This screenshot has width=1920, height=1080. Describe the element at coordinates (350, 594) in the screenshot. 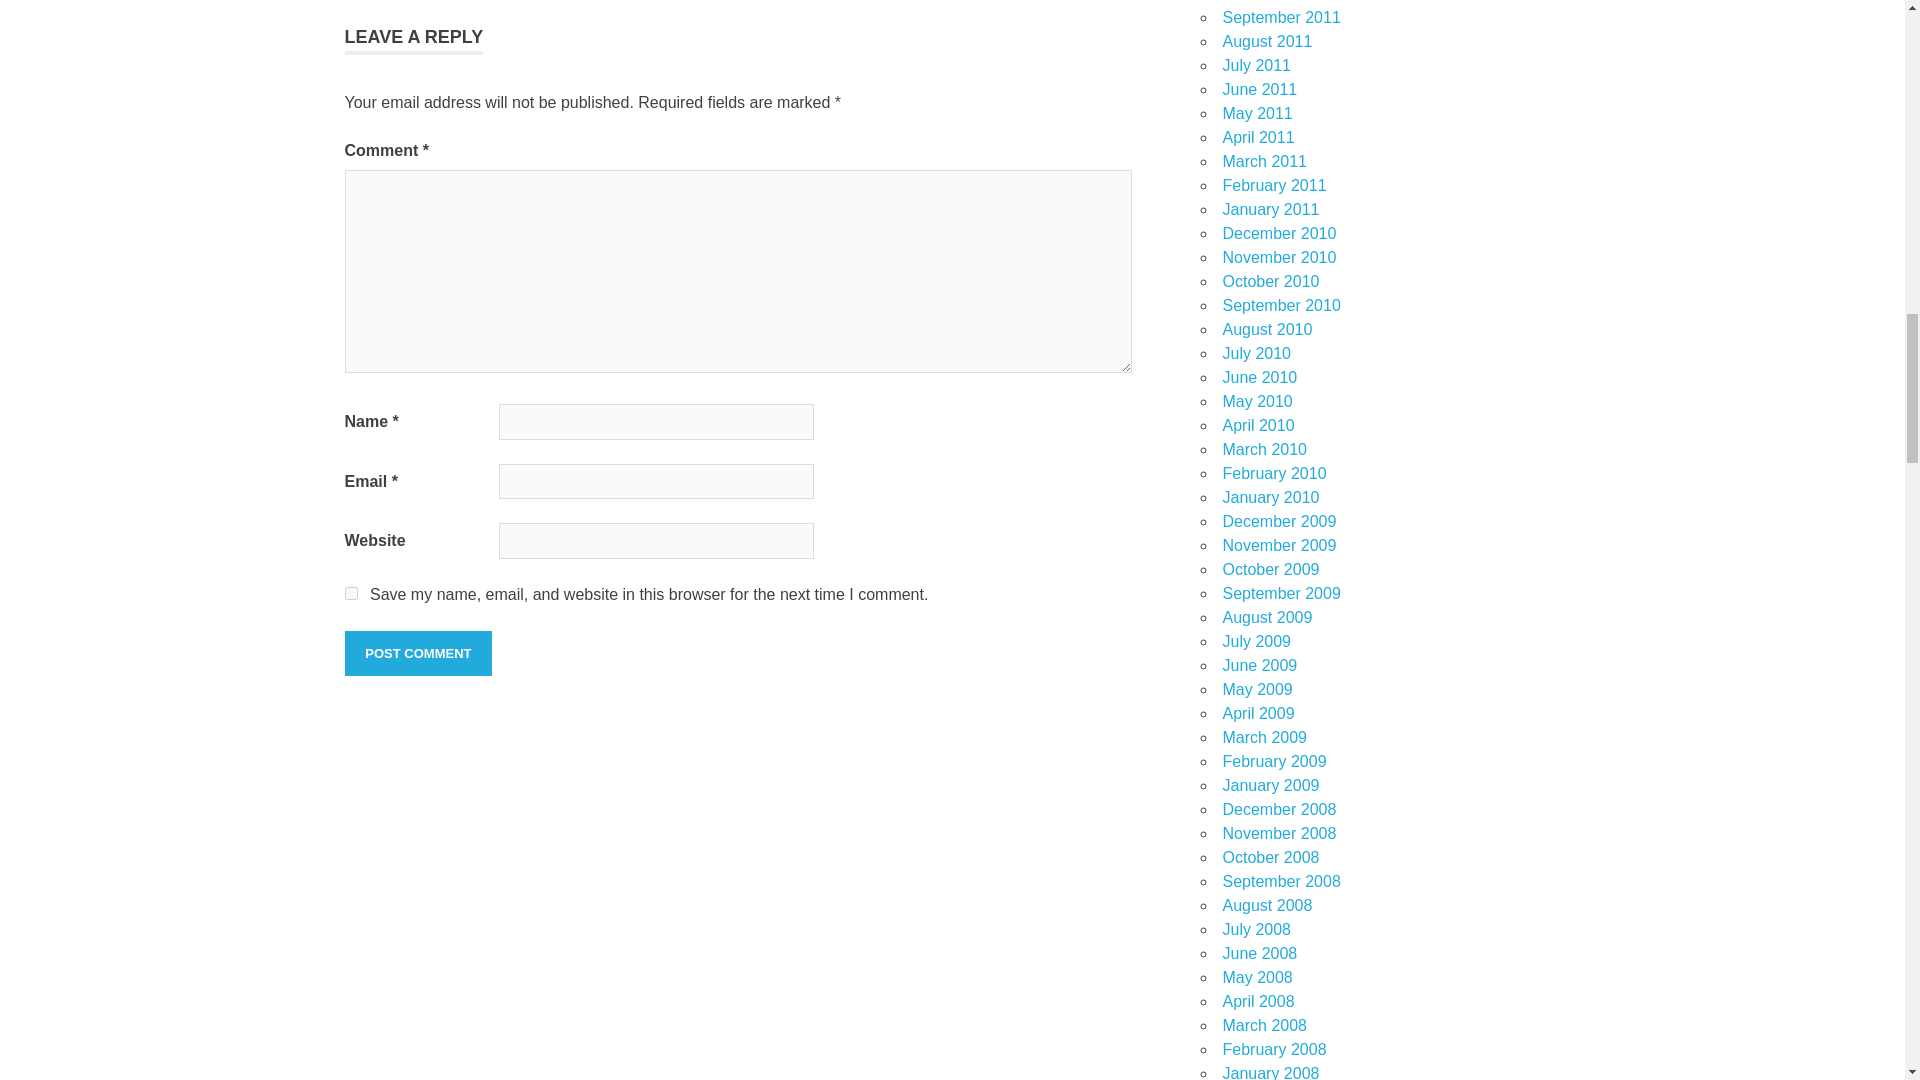

I see `yes` at that location.